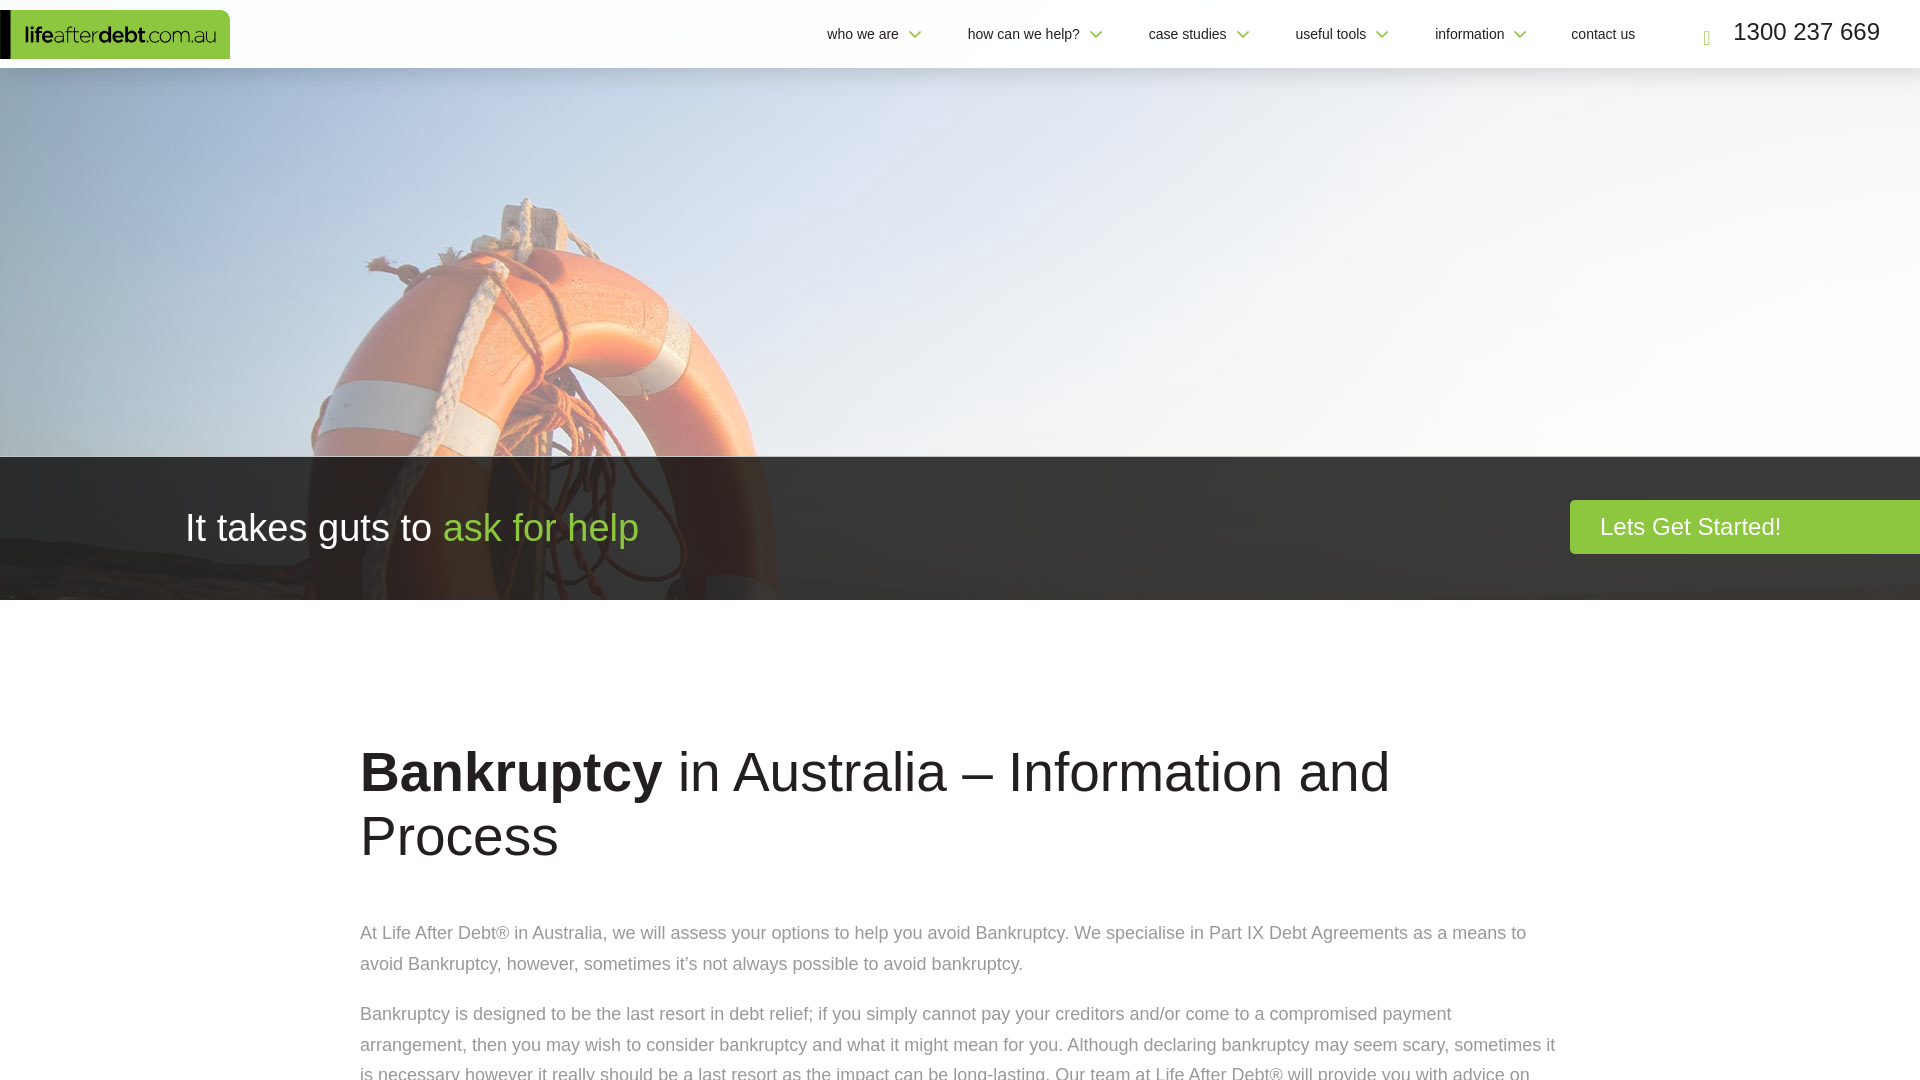  I want to click on contact us, so click(1603, 34).